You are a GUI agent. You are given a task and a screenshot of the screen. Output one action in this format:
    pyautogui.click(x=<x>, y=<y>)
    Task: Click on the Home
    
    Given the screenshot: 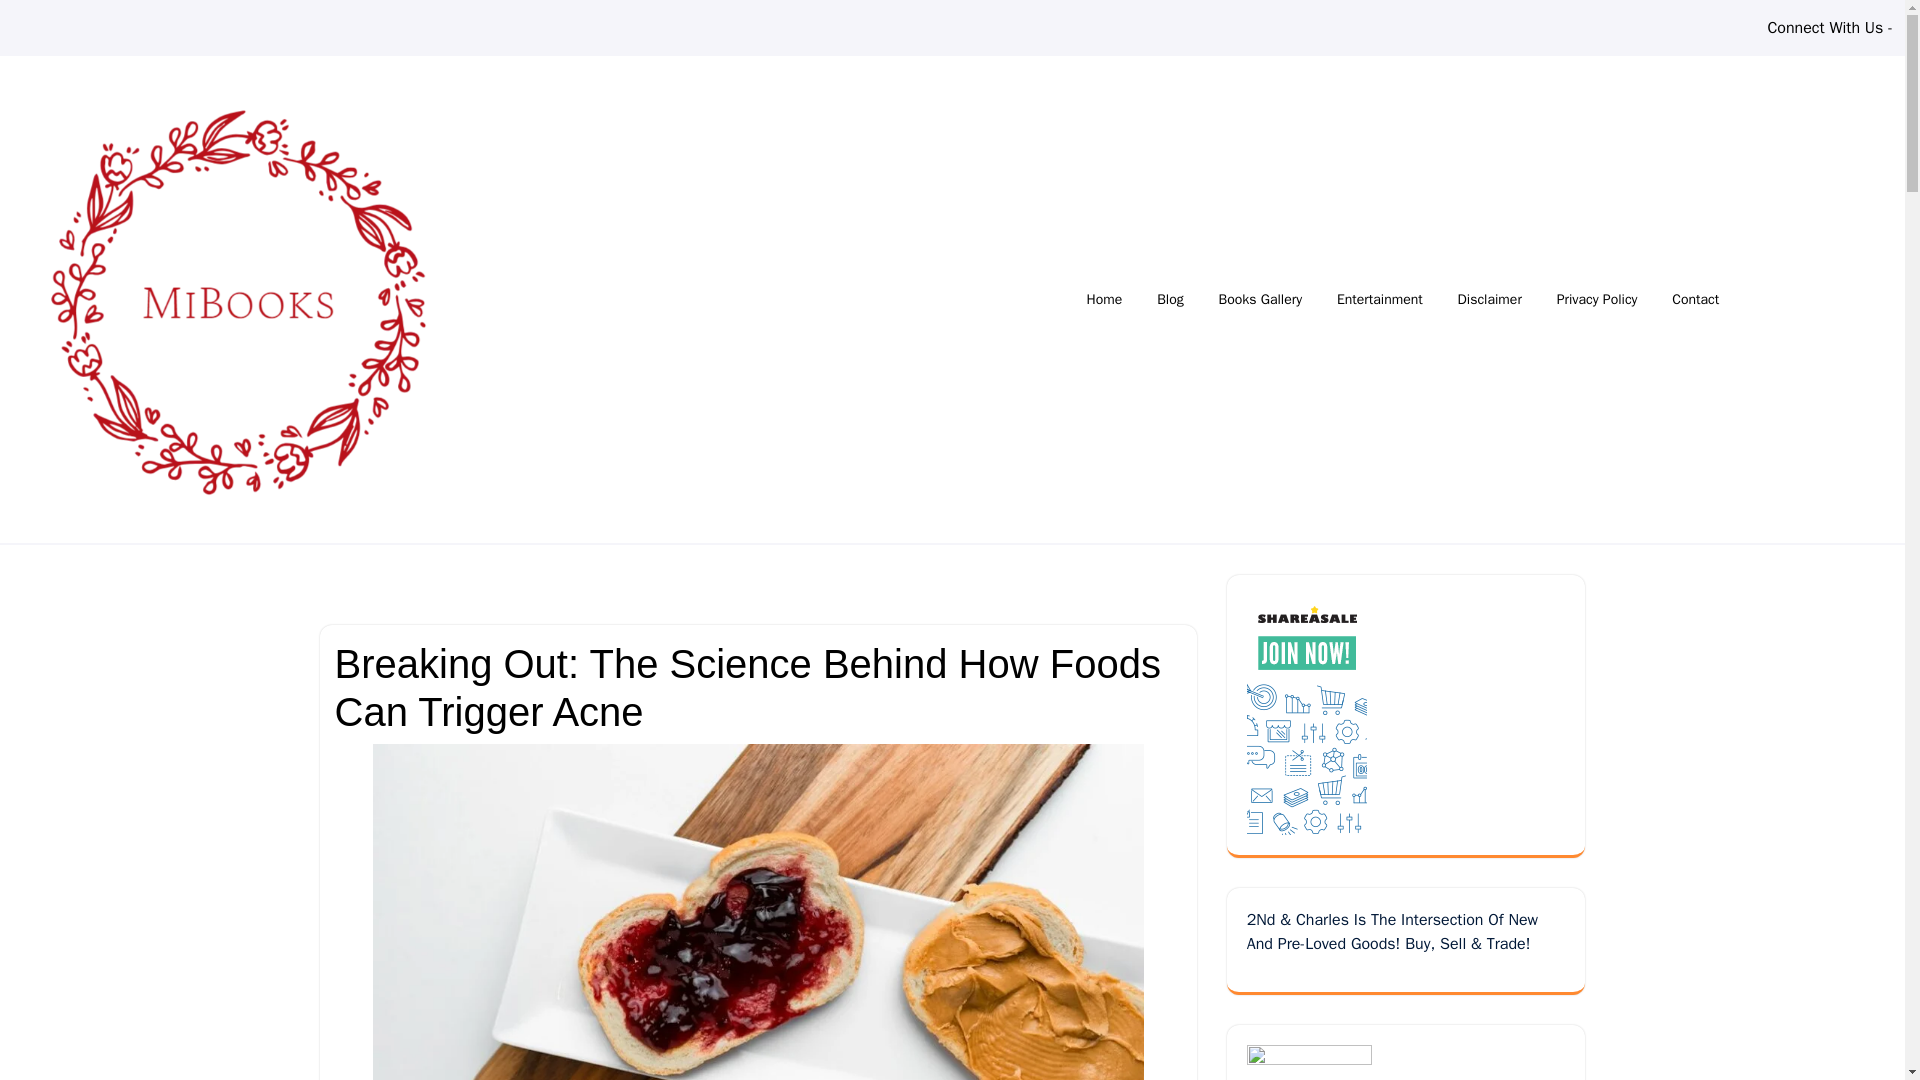 What is the action you would take?
    pyautogui.click(x=1104, y=298)
    